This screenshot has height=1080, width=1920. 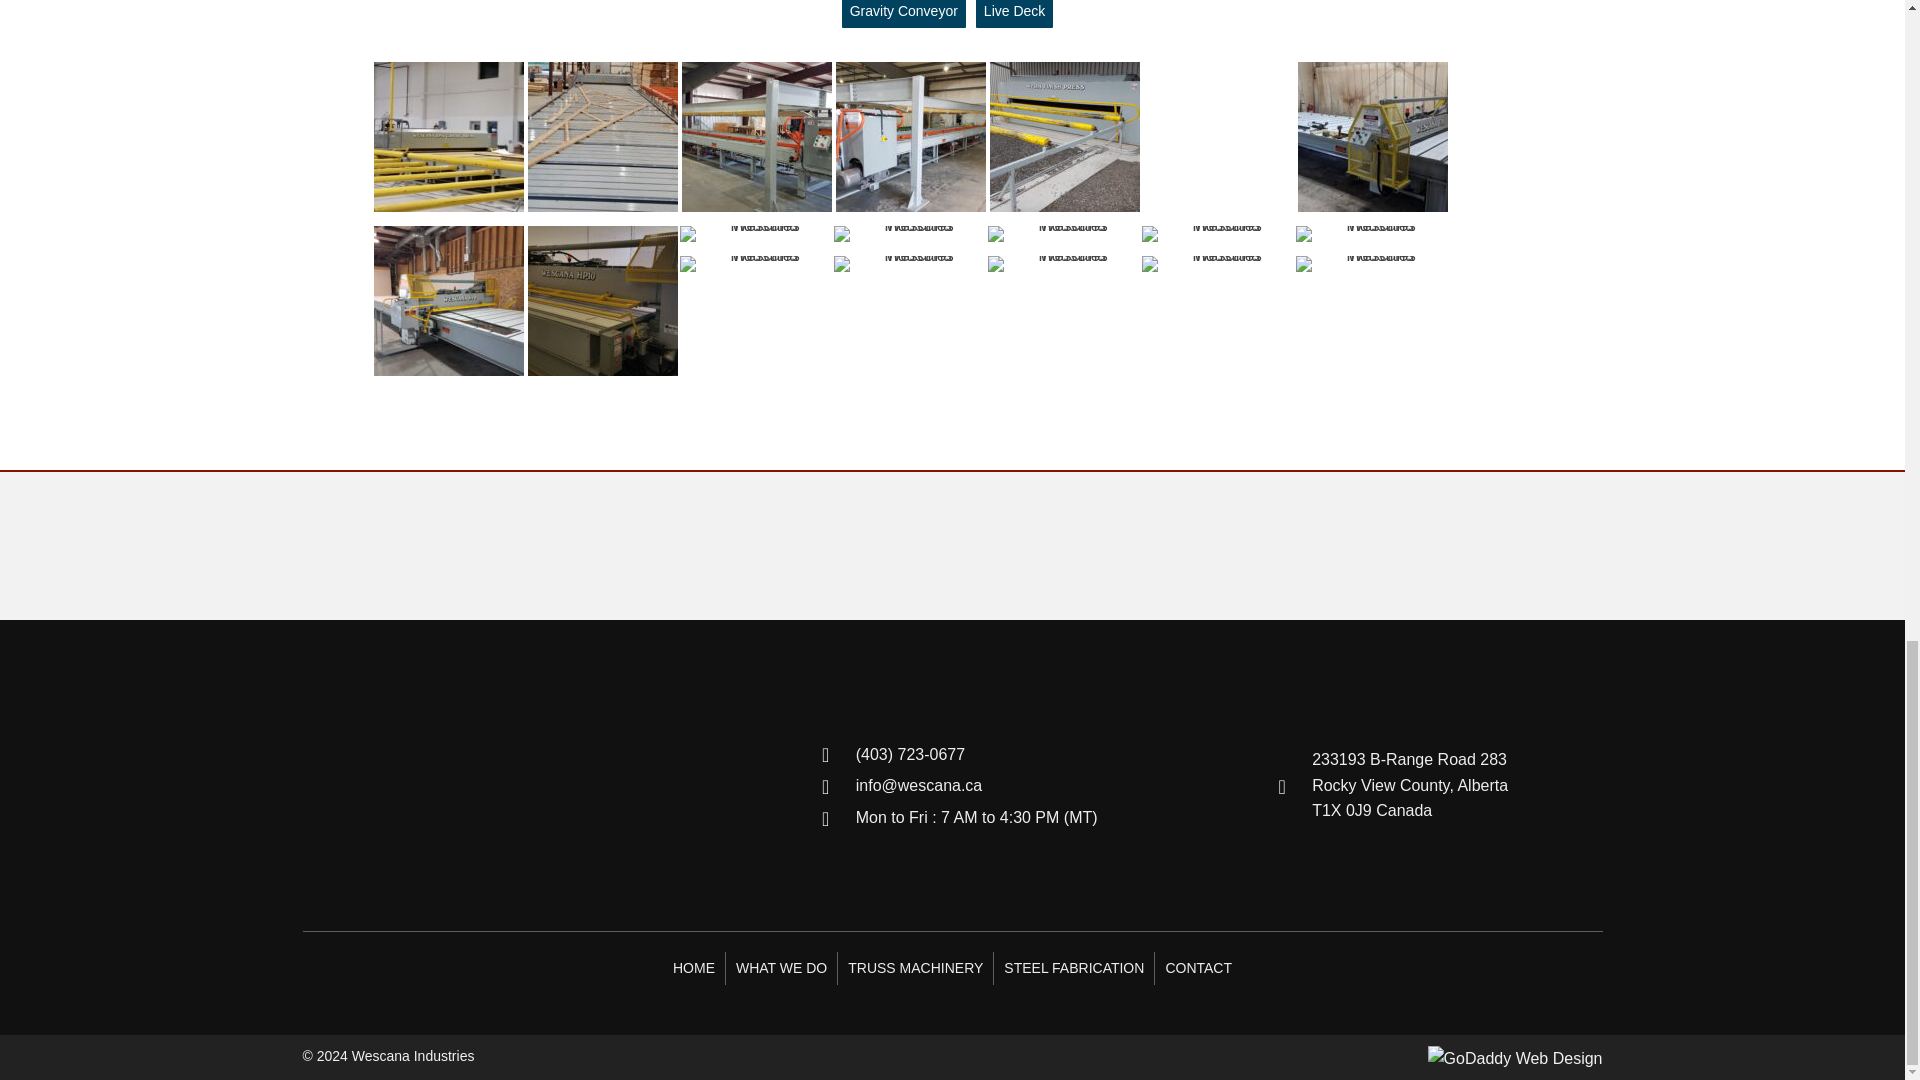 I want to click on STEEL FABRICATION, so click(x=1074, y=967).